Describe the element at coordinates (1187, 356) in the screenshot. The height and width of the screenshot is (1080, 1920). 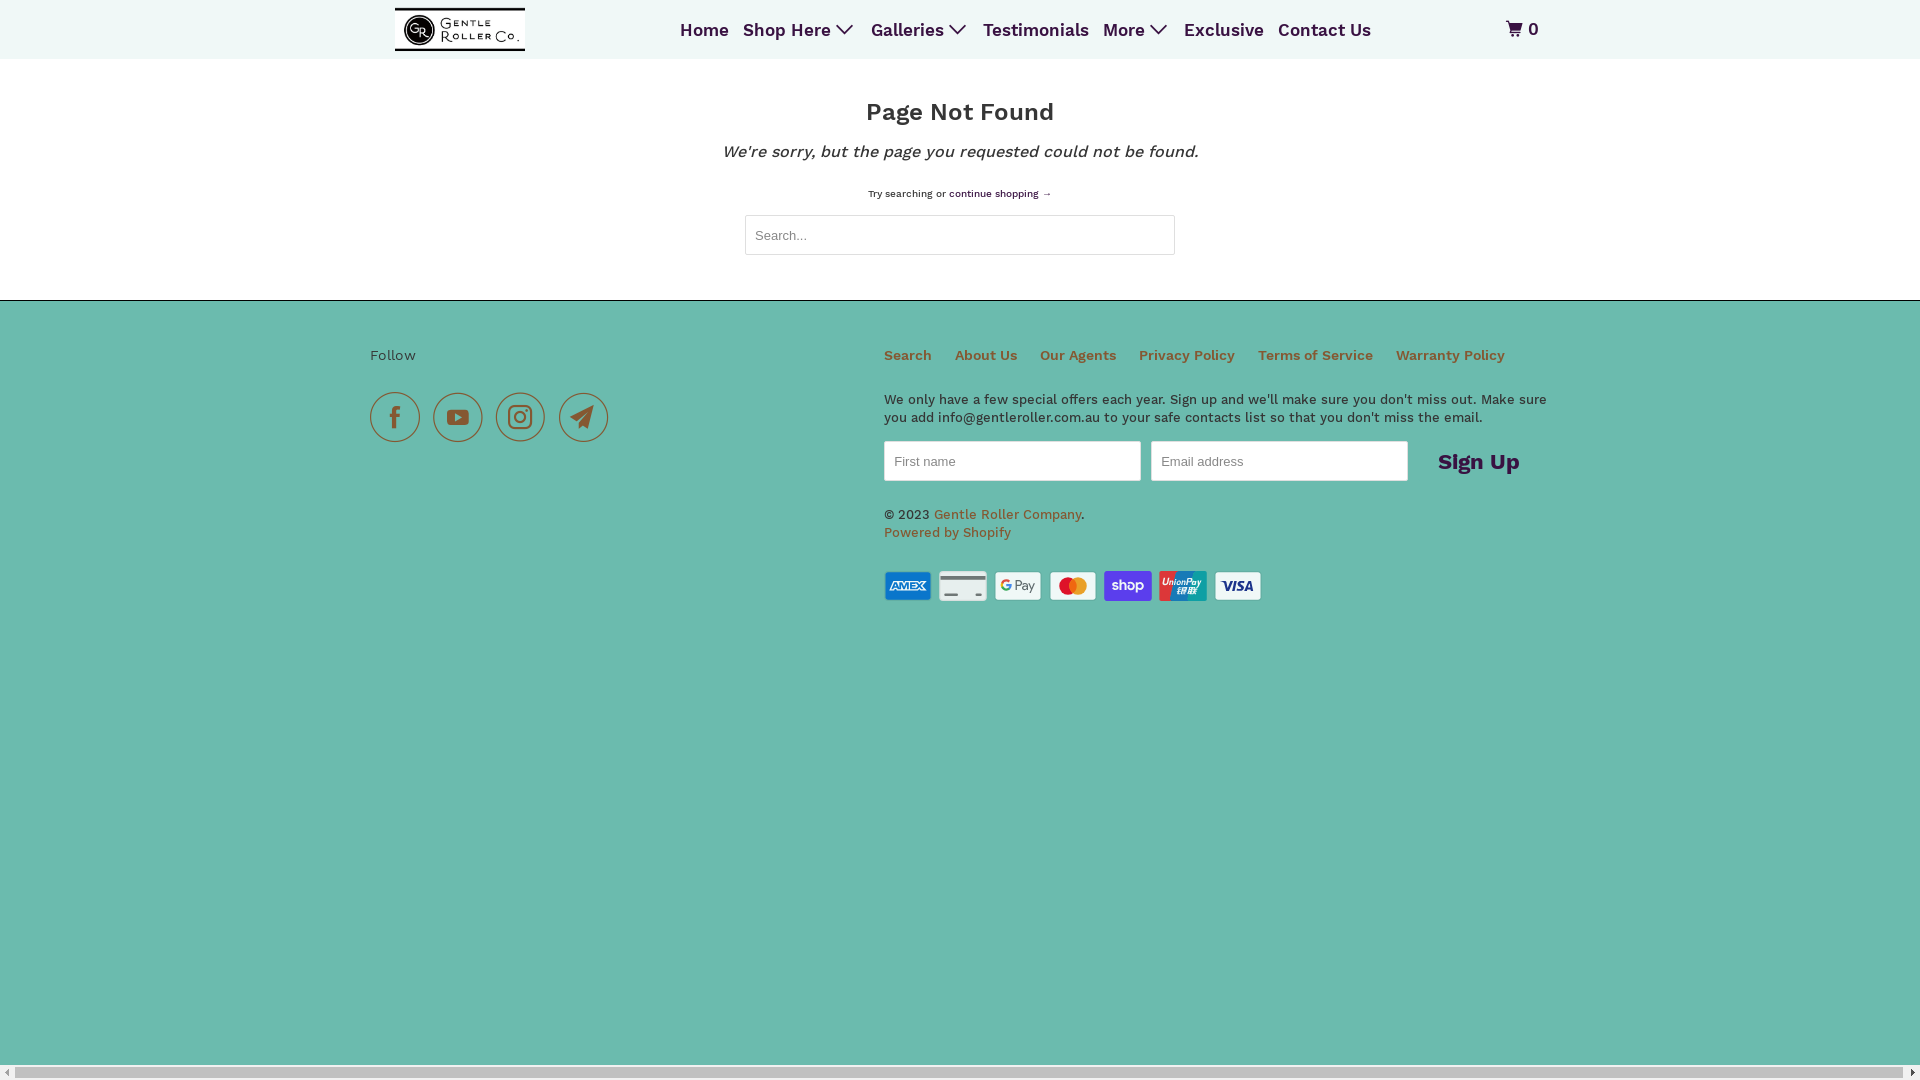
I see `Privacy Policy` at that location.